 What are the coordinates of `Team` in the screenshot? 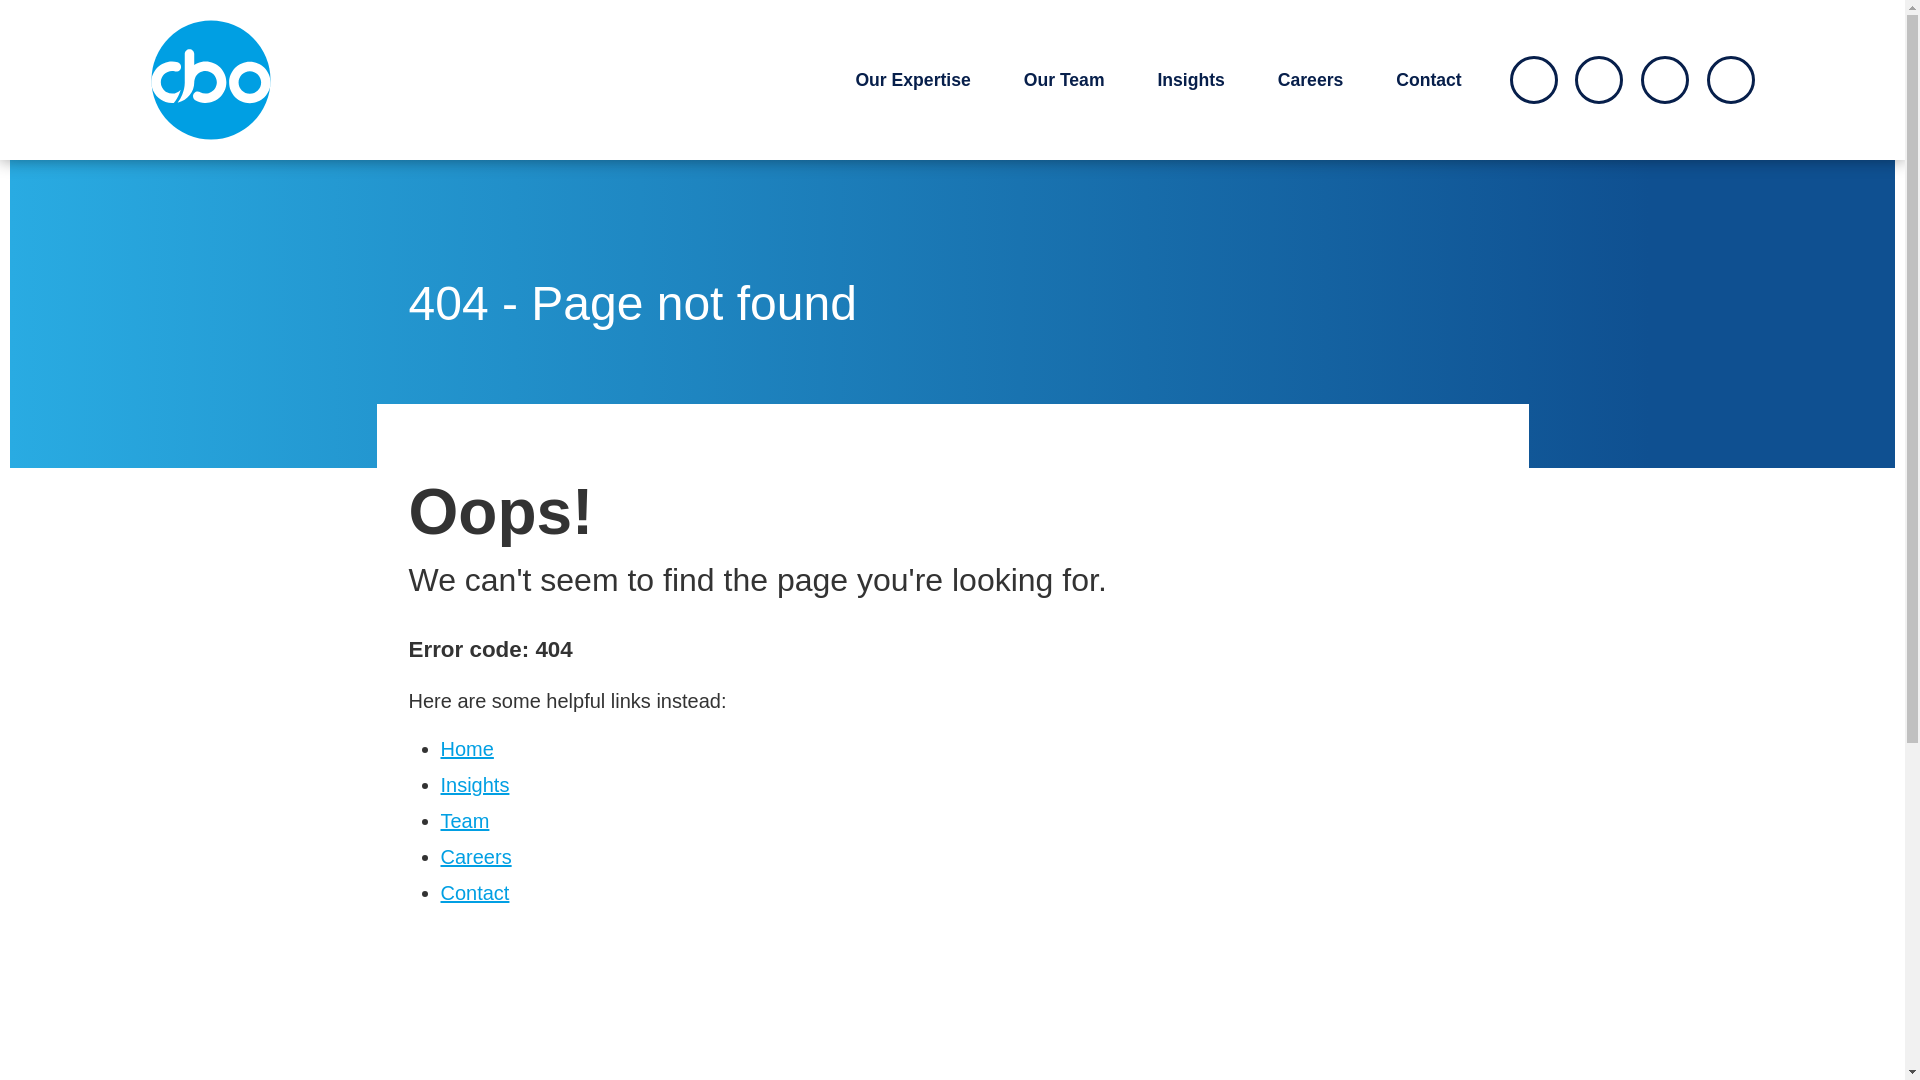 It's located at (464, 820).